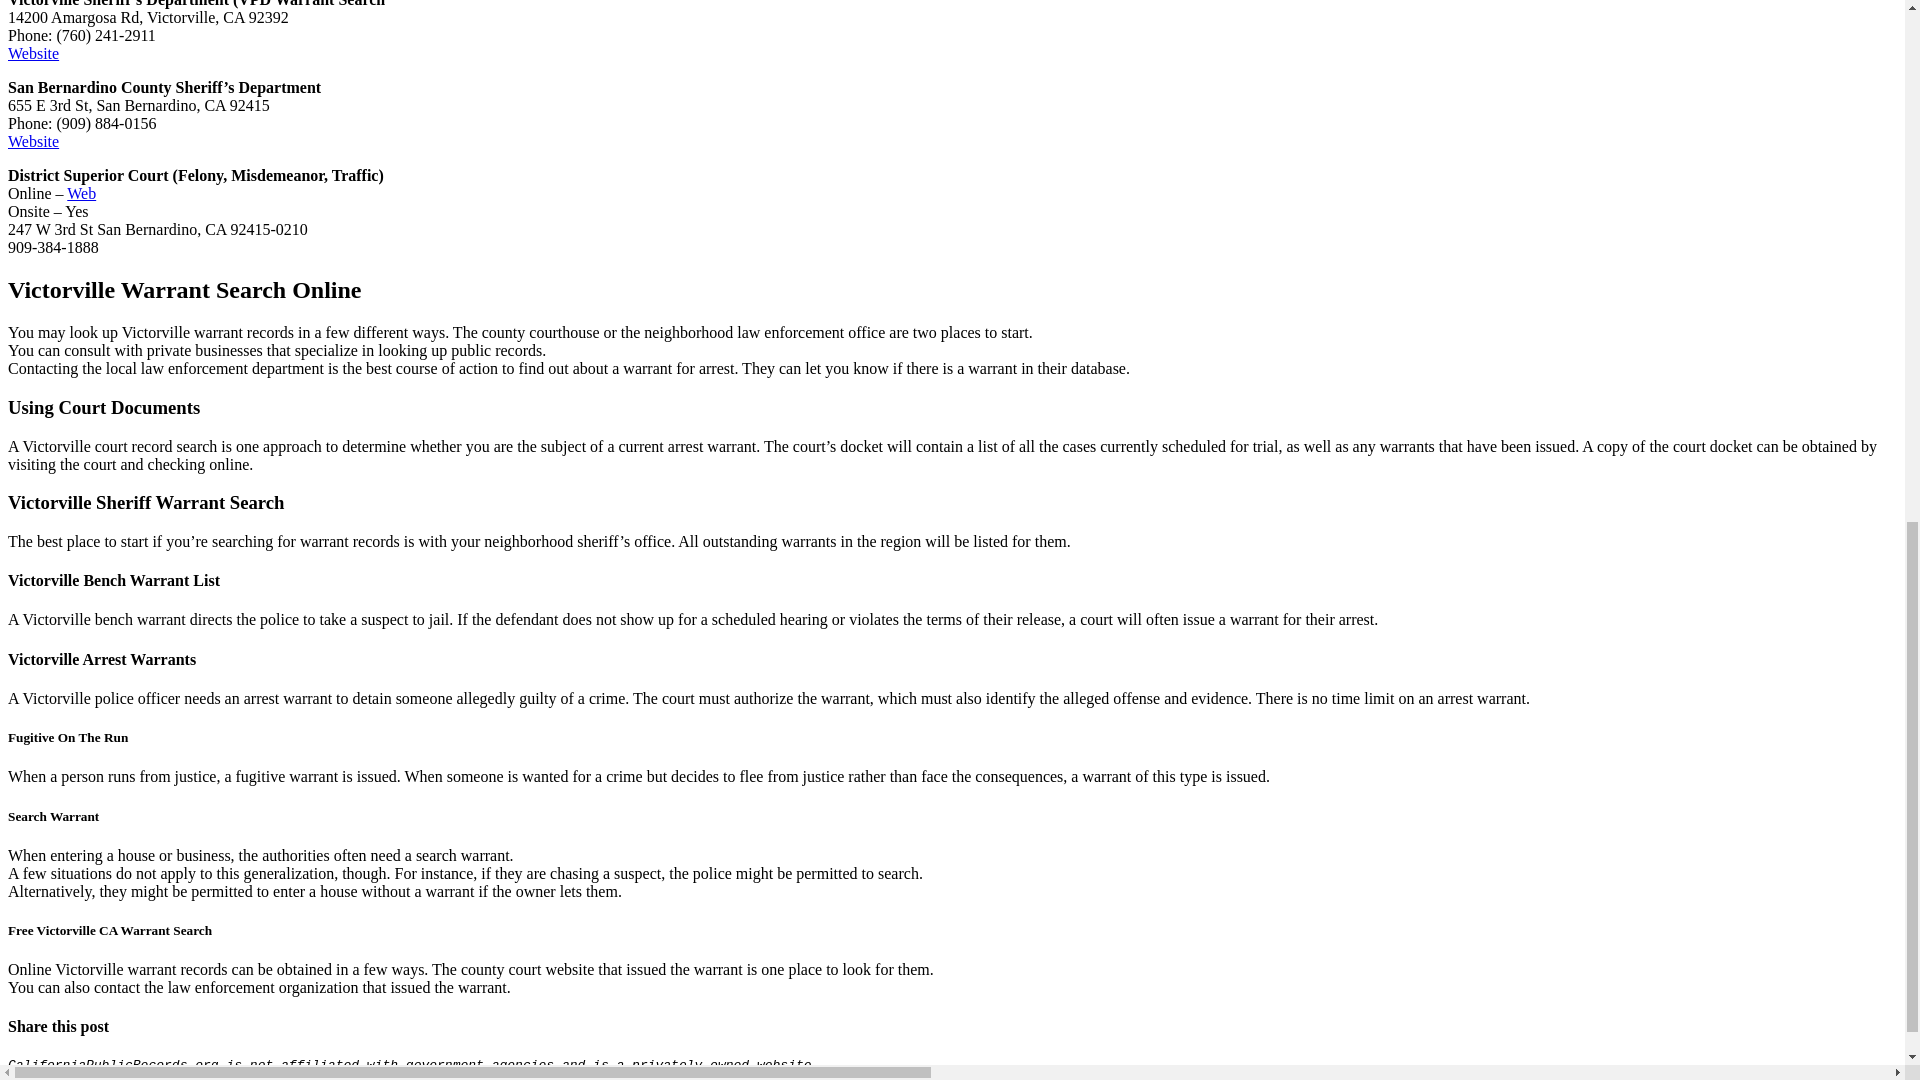  What do you see at coordinates (33, 53) in the screenshot?
I see `Website` at bounding box center [33, 53].